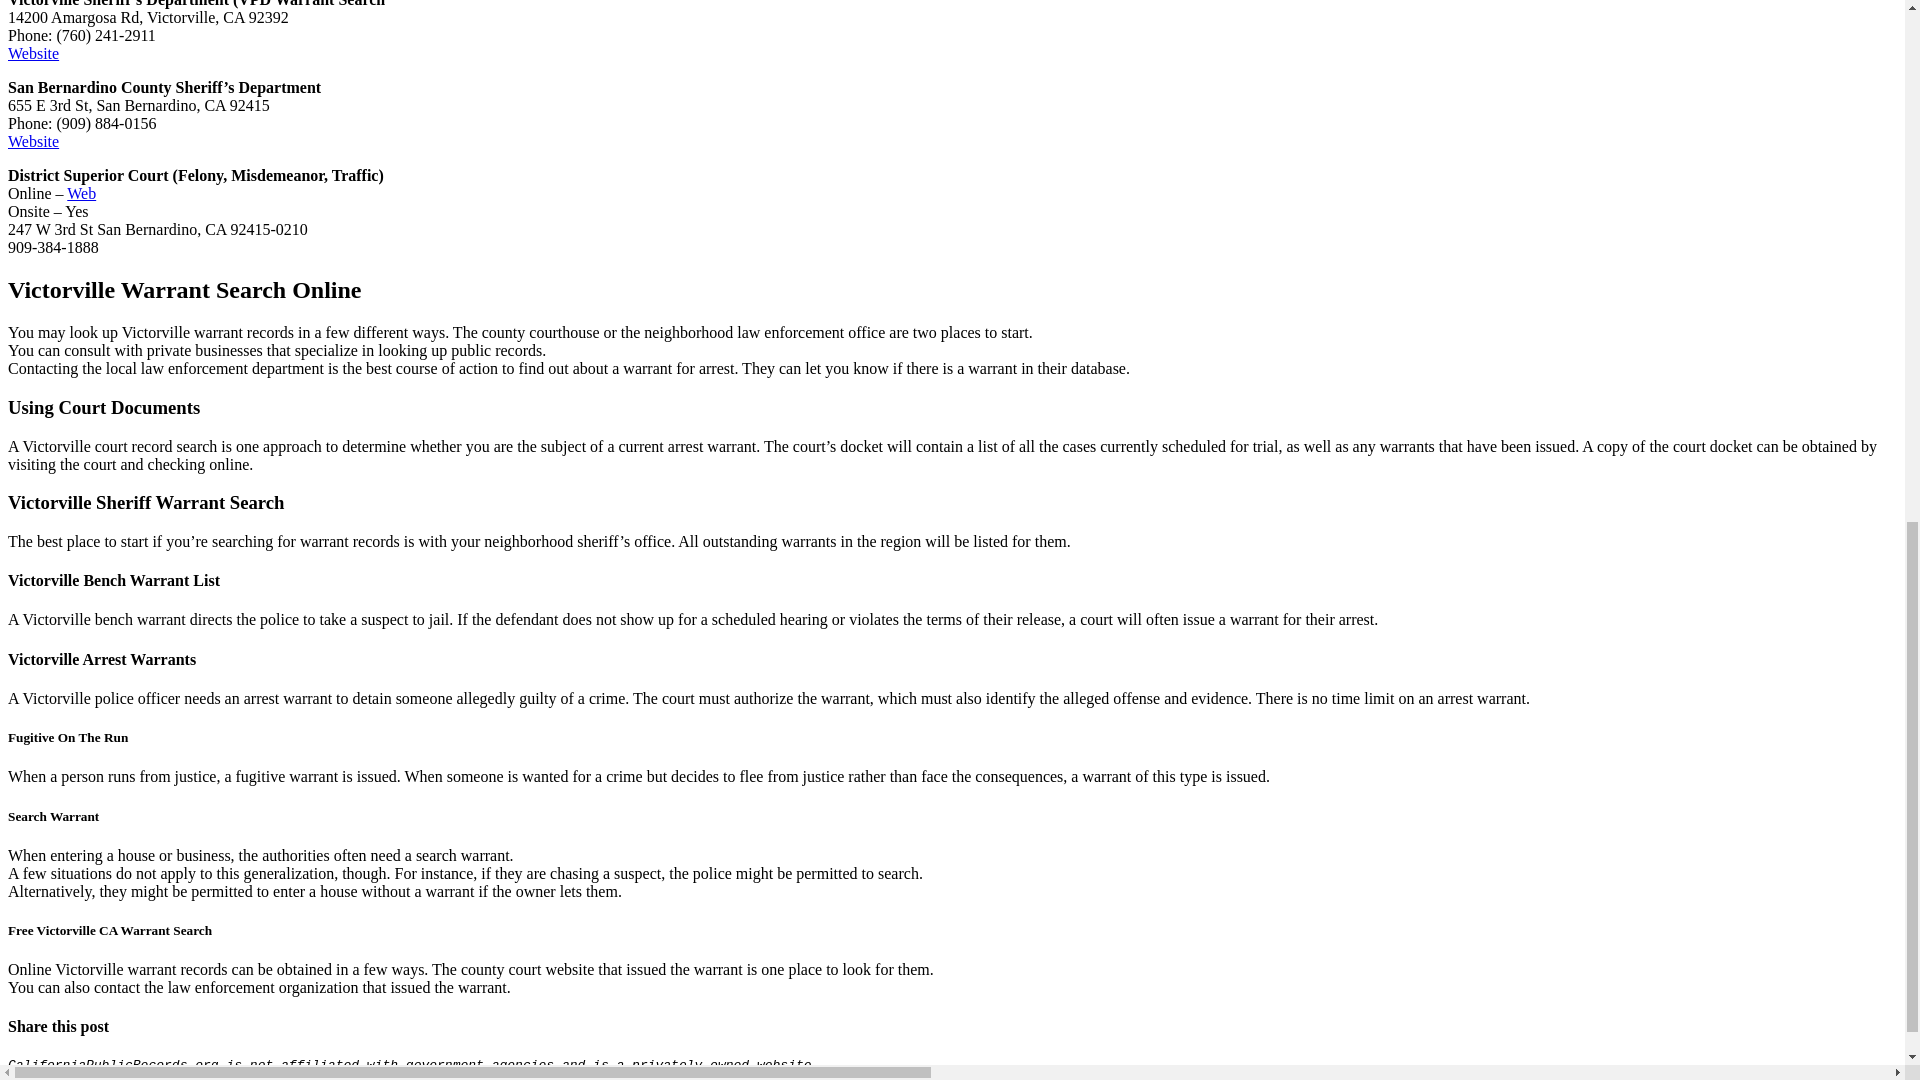  What do you see at coordinates (33, 53) in the screenshot?
I see `Website` at bounding box center [33, 53].